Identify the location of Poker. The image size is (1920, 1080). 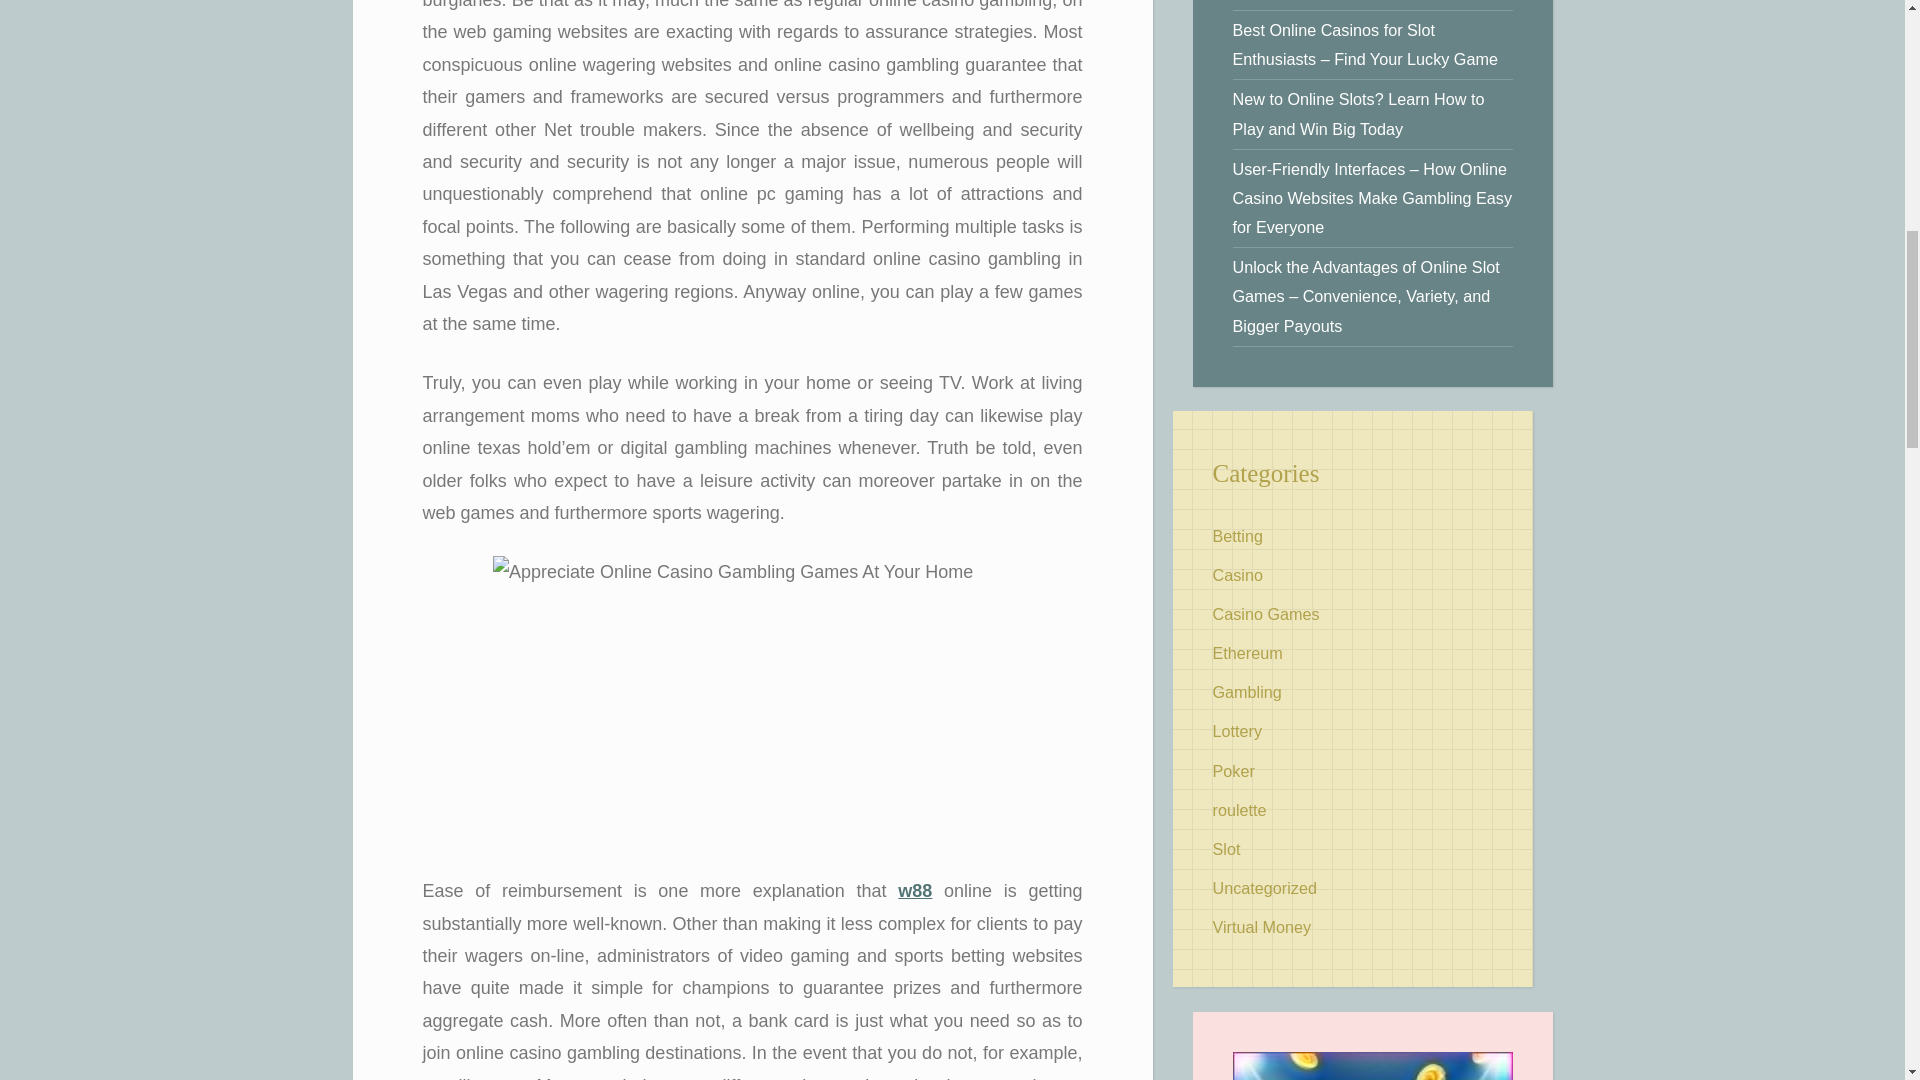
(1232, 770).